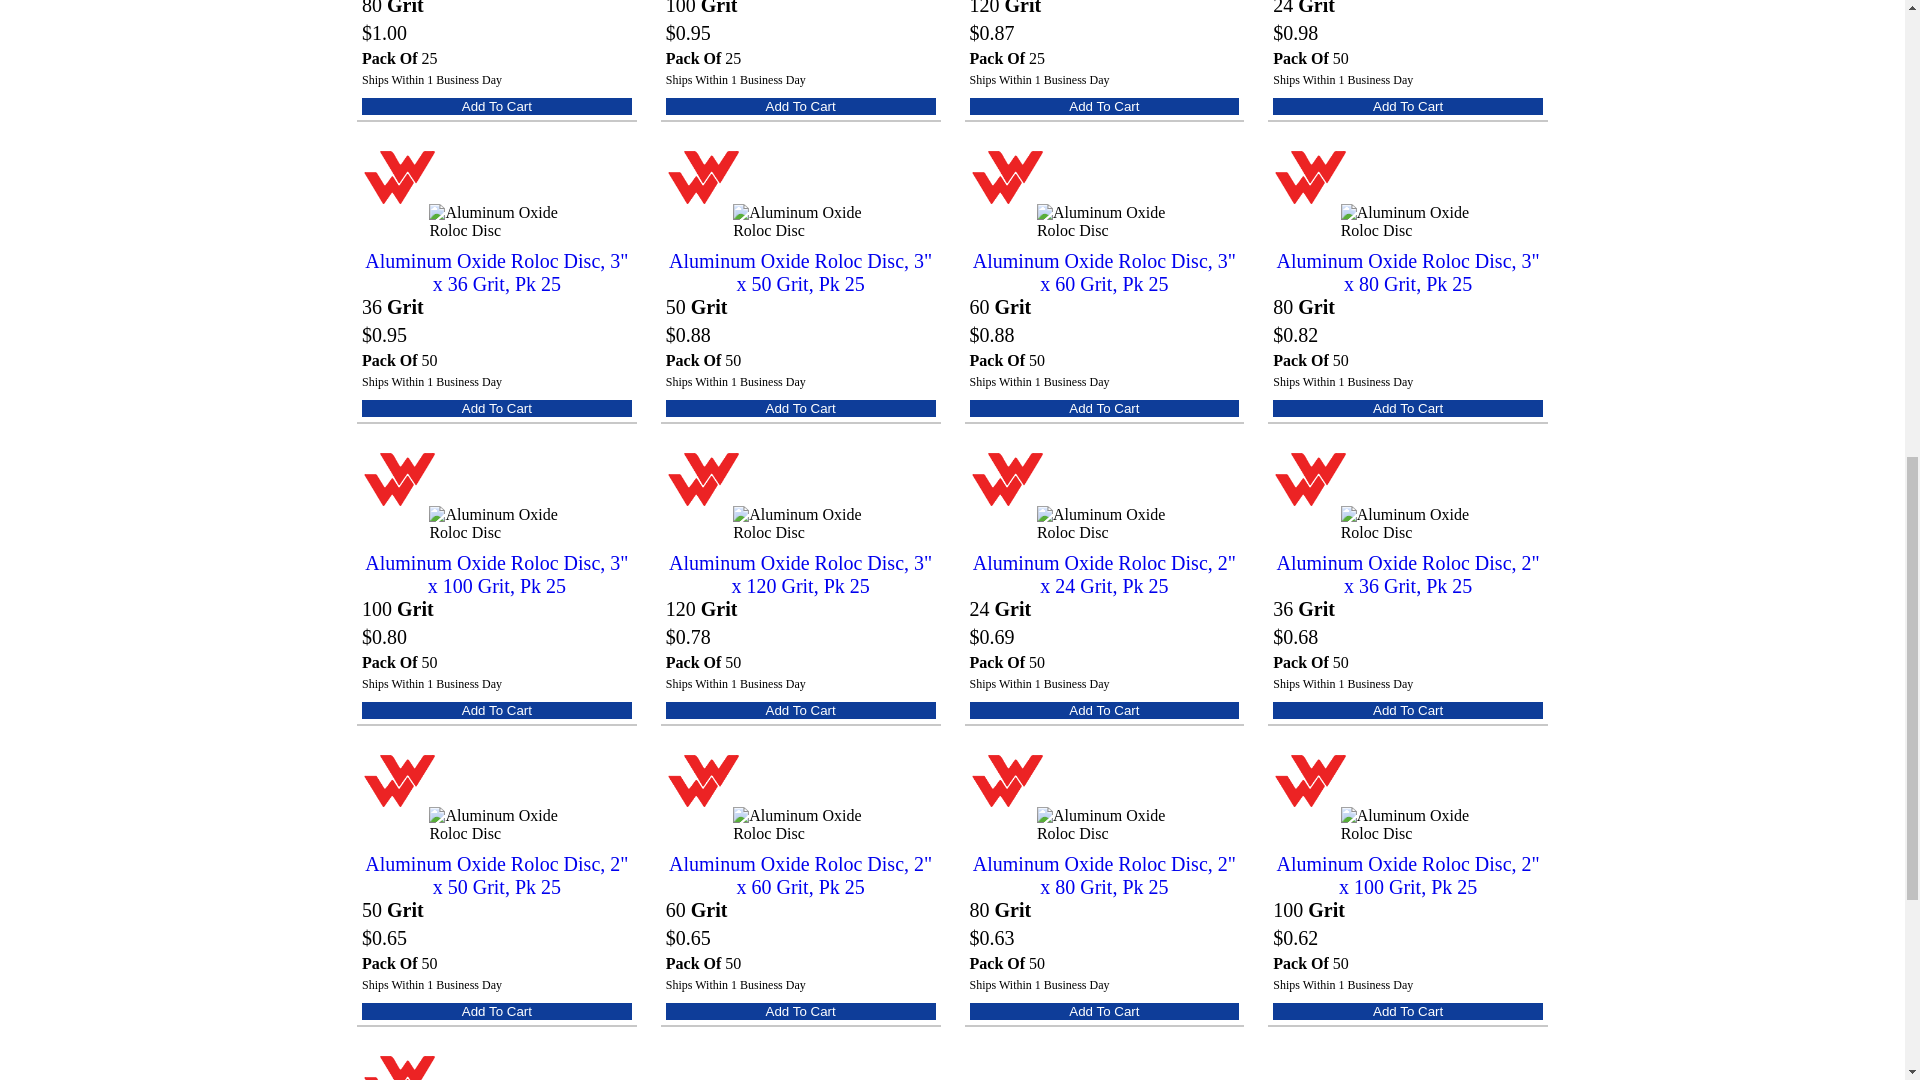 This screenshot has width=1920, height=1080. Describe the element at coordinates (1408, 272) in the screenshot. I see `Aluminum Oxide Roloc Disc, 3" x 80 Grit, Pk 25` at that location.